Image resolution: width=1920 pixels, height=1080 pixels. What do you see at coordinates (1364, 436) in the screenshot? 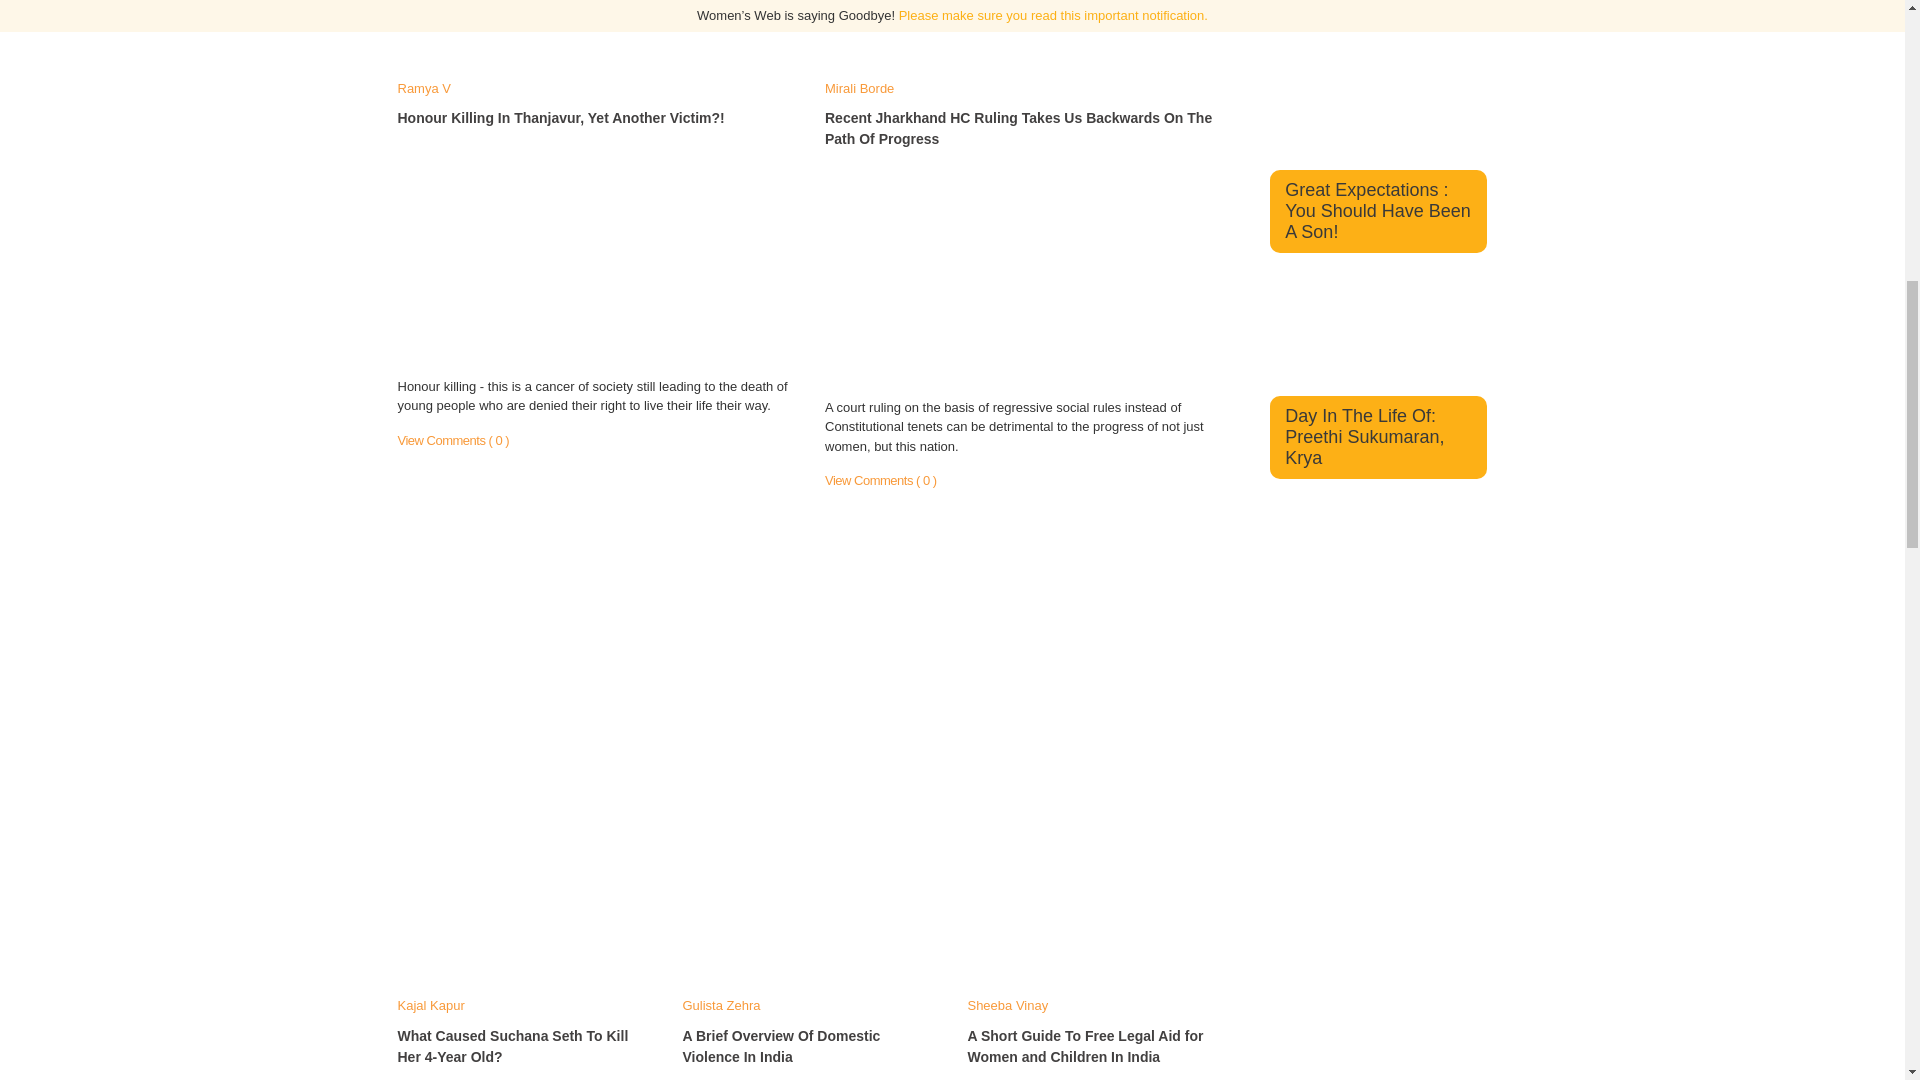
I see `Day In The Life Of: Preethi Sukumaran, Krya` at bounding box center [1364, 436].